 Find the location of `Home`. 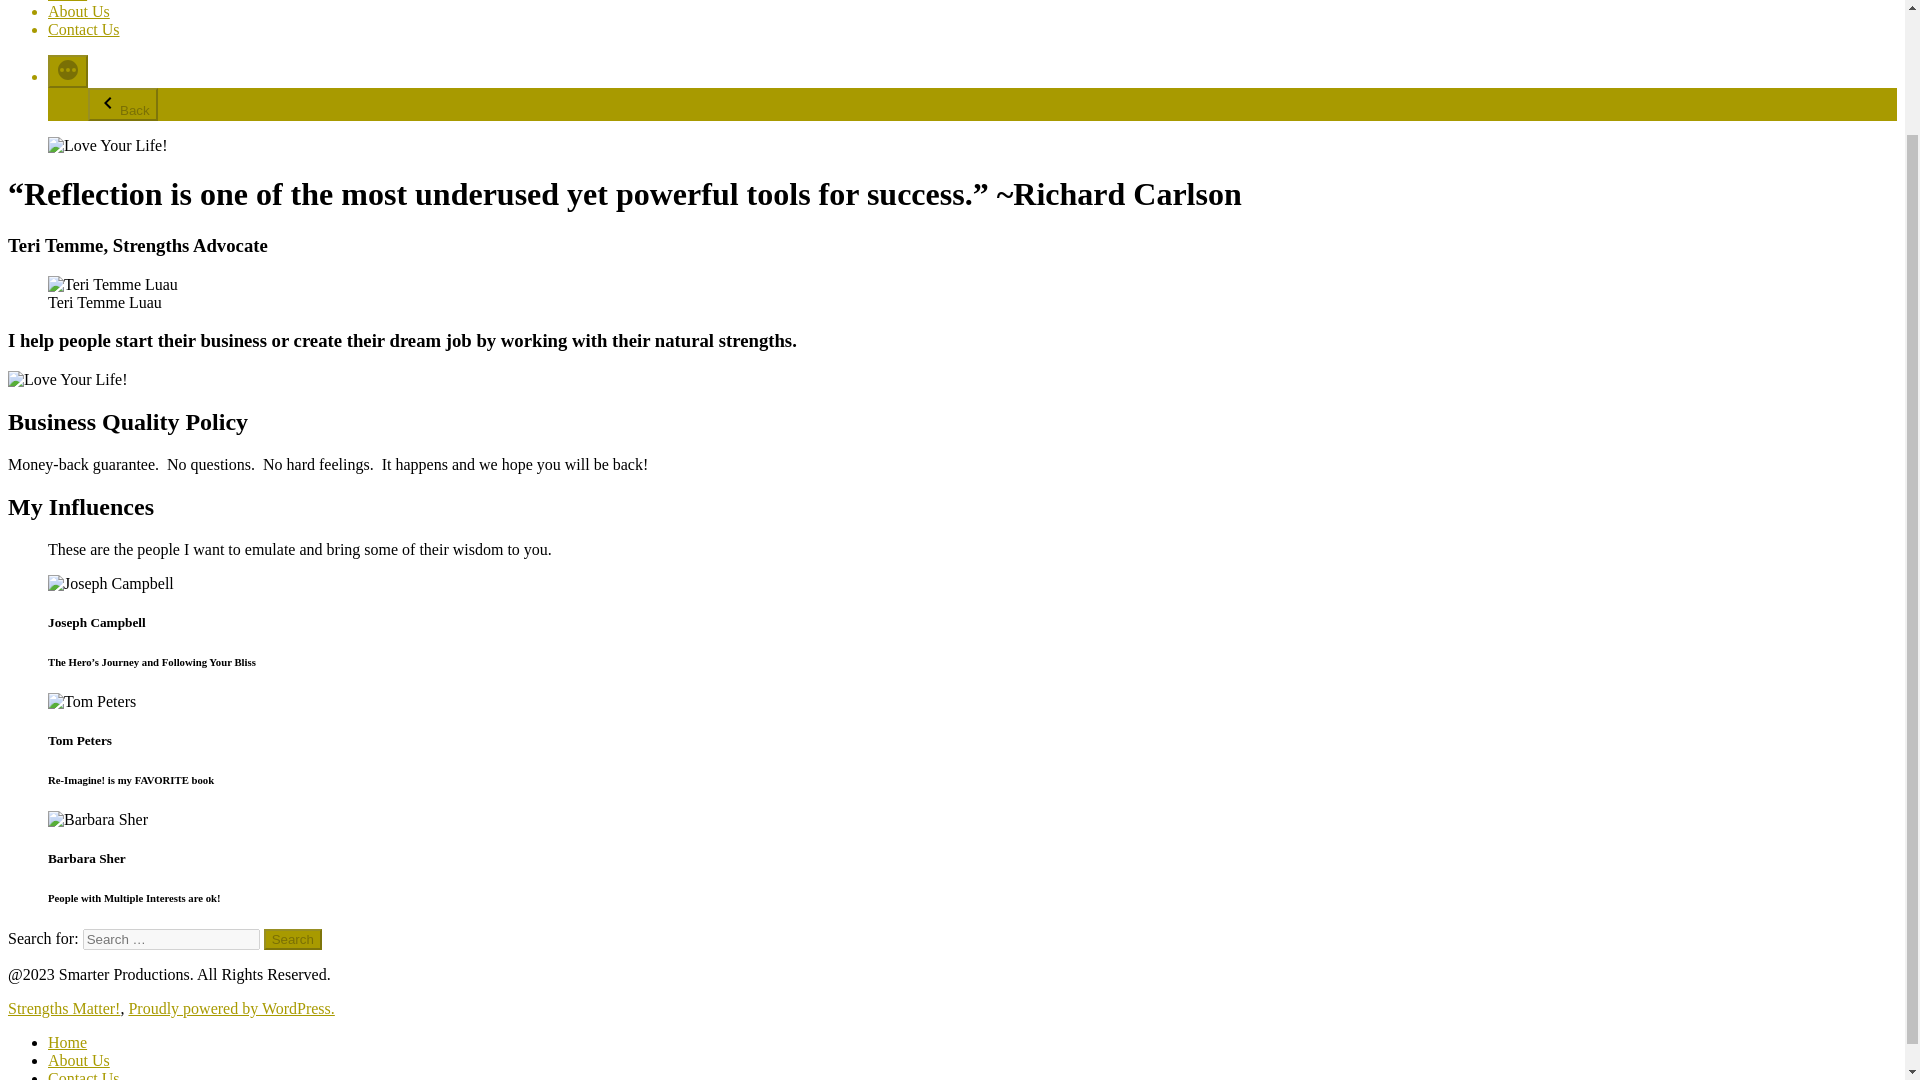

Home is located at coordinates (67, 1).